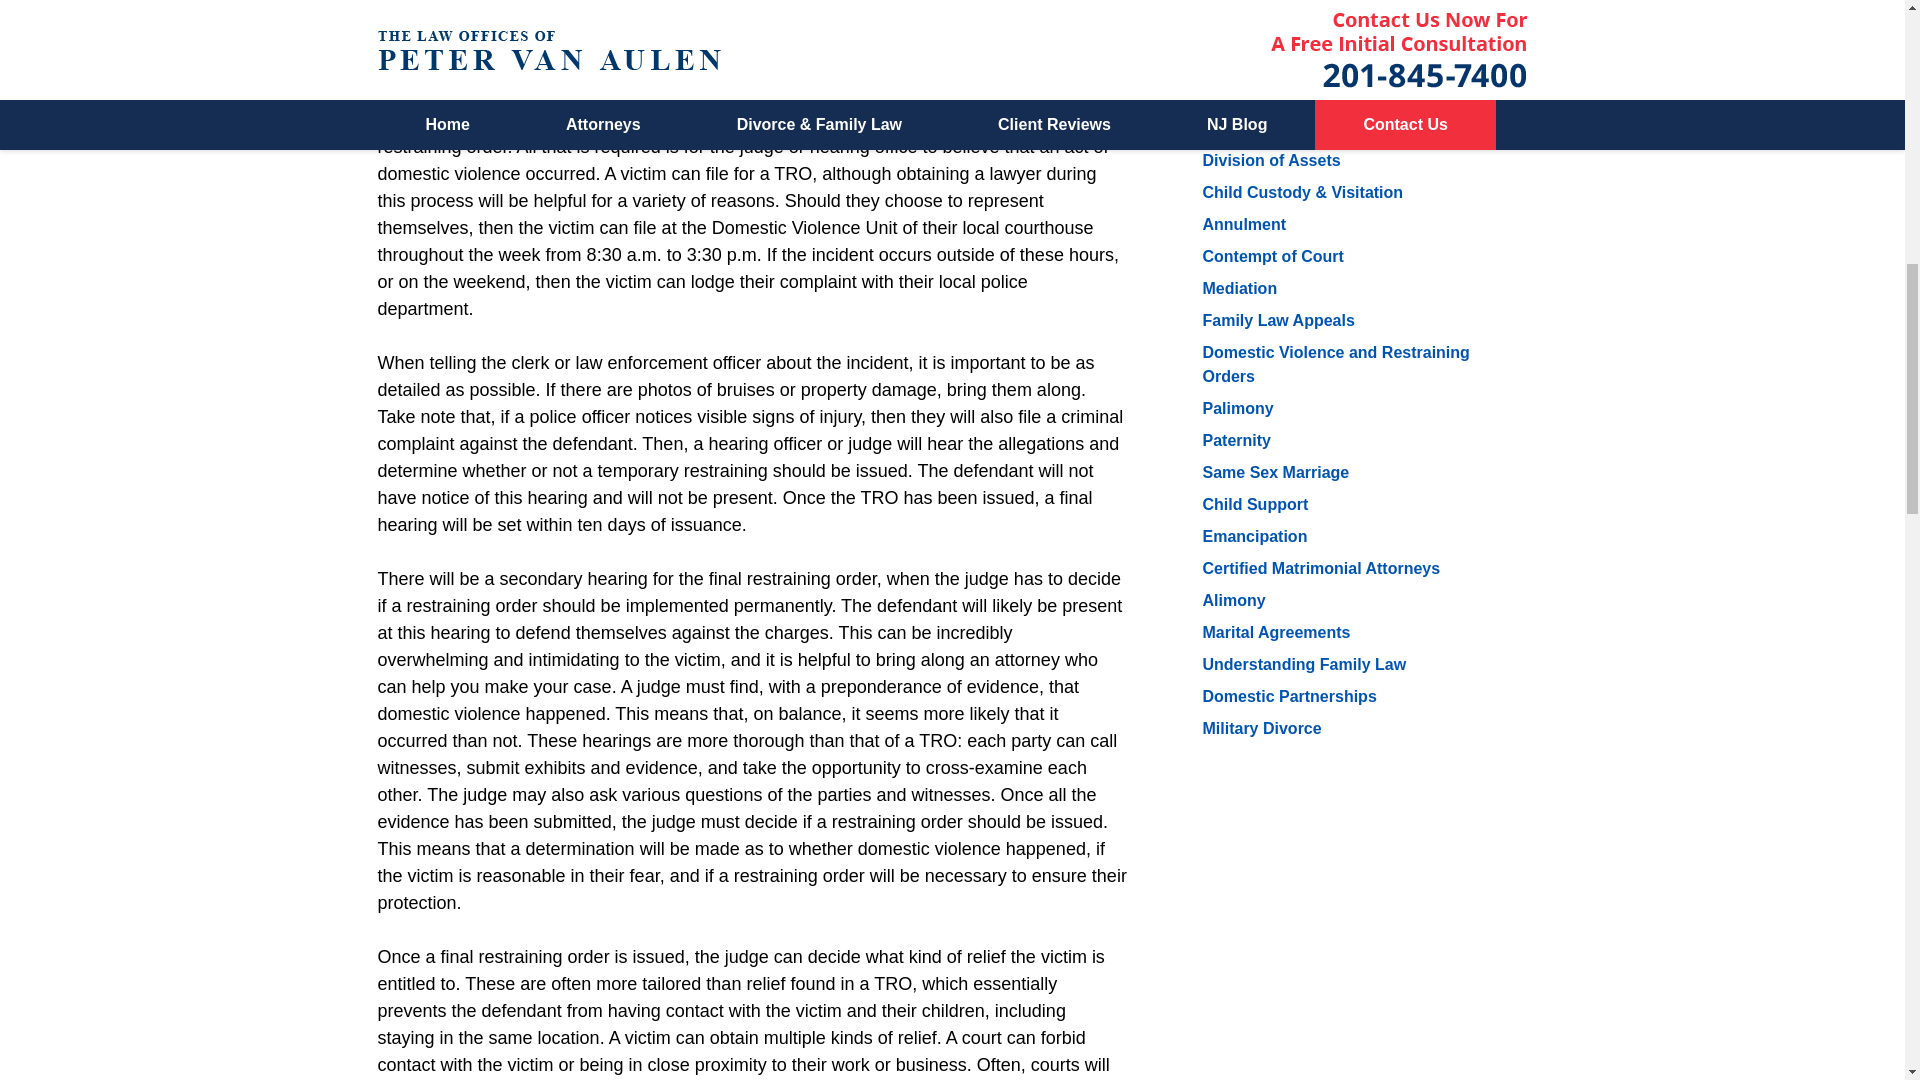 This screenshot has width=1920, height=1080. Describe the element at coordinates (1238, 288) in the screenshot. I see `Mediation` at that location.